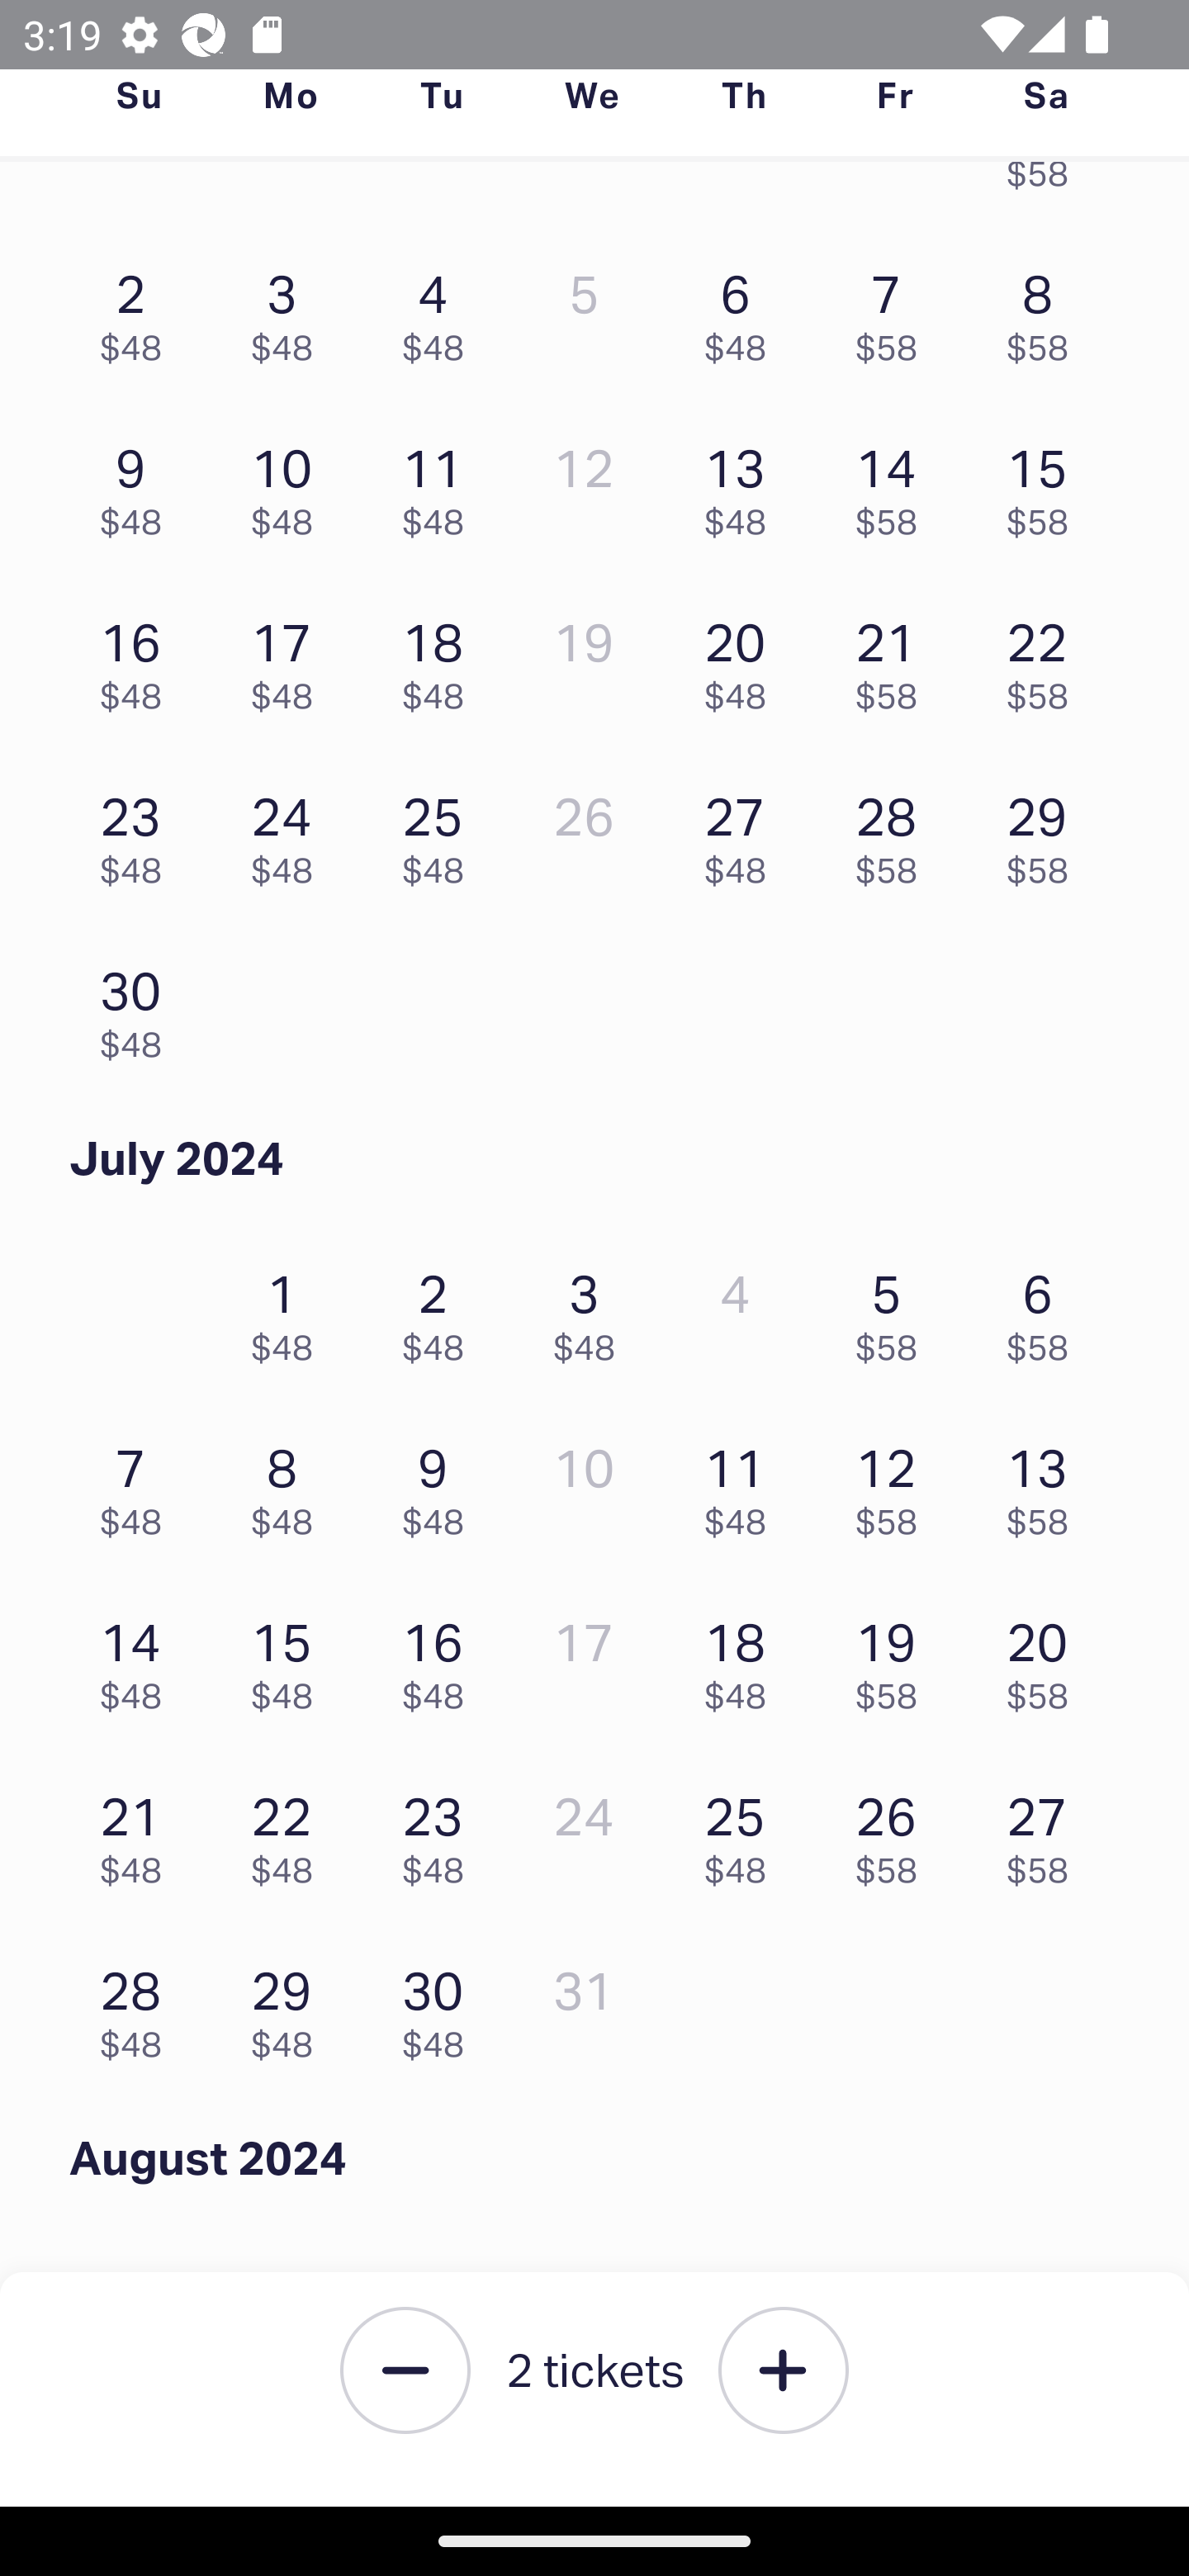 The width and height of the screenshot is (1189, 2576). I want to click on $58, so click(1045, 189).